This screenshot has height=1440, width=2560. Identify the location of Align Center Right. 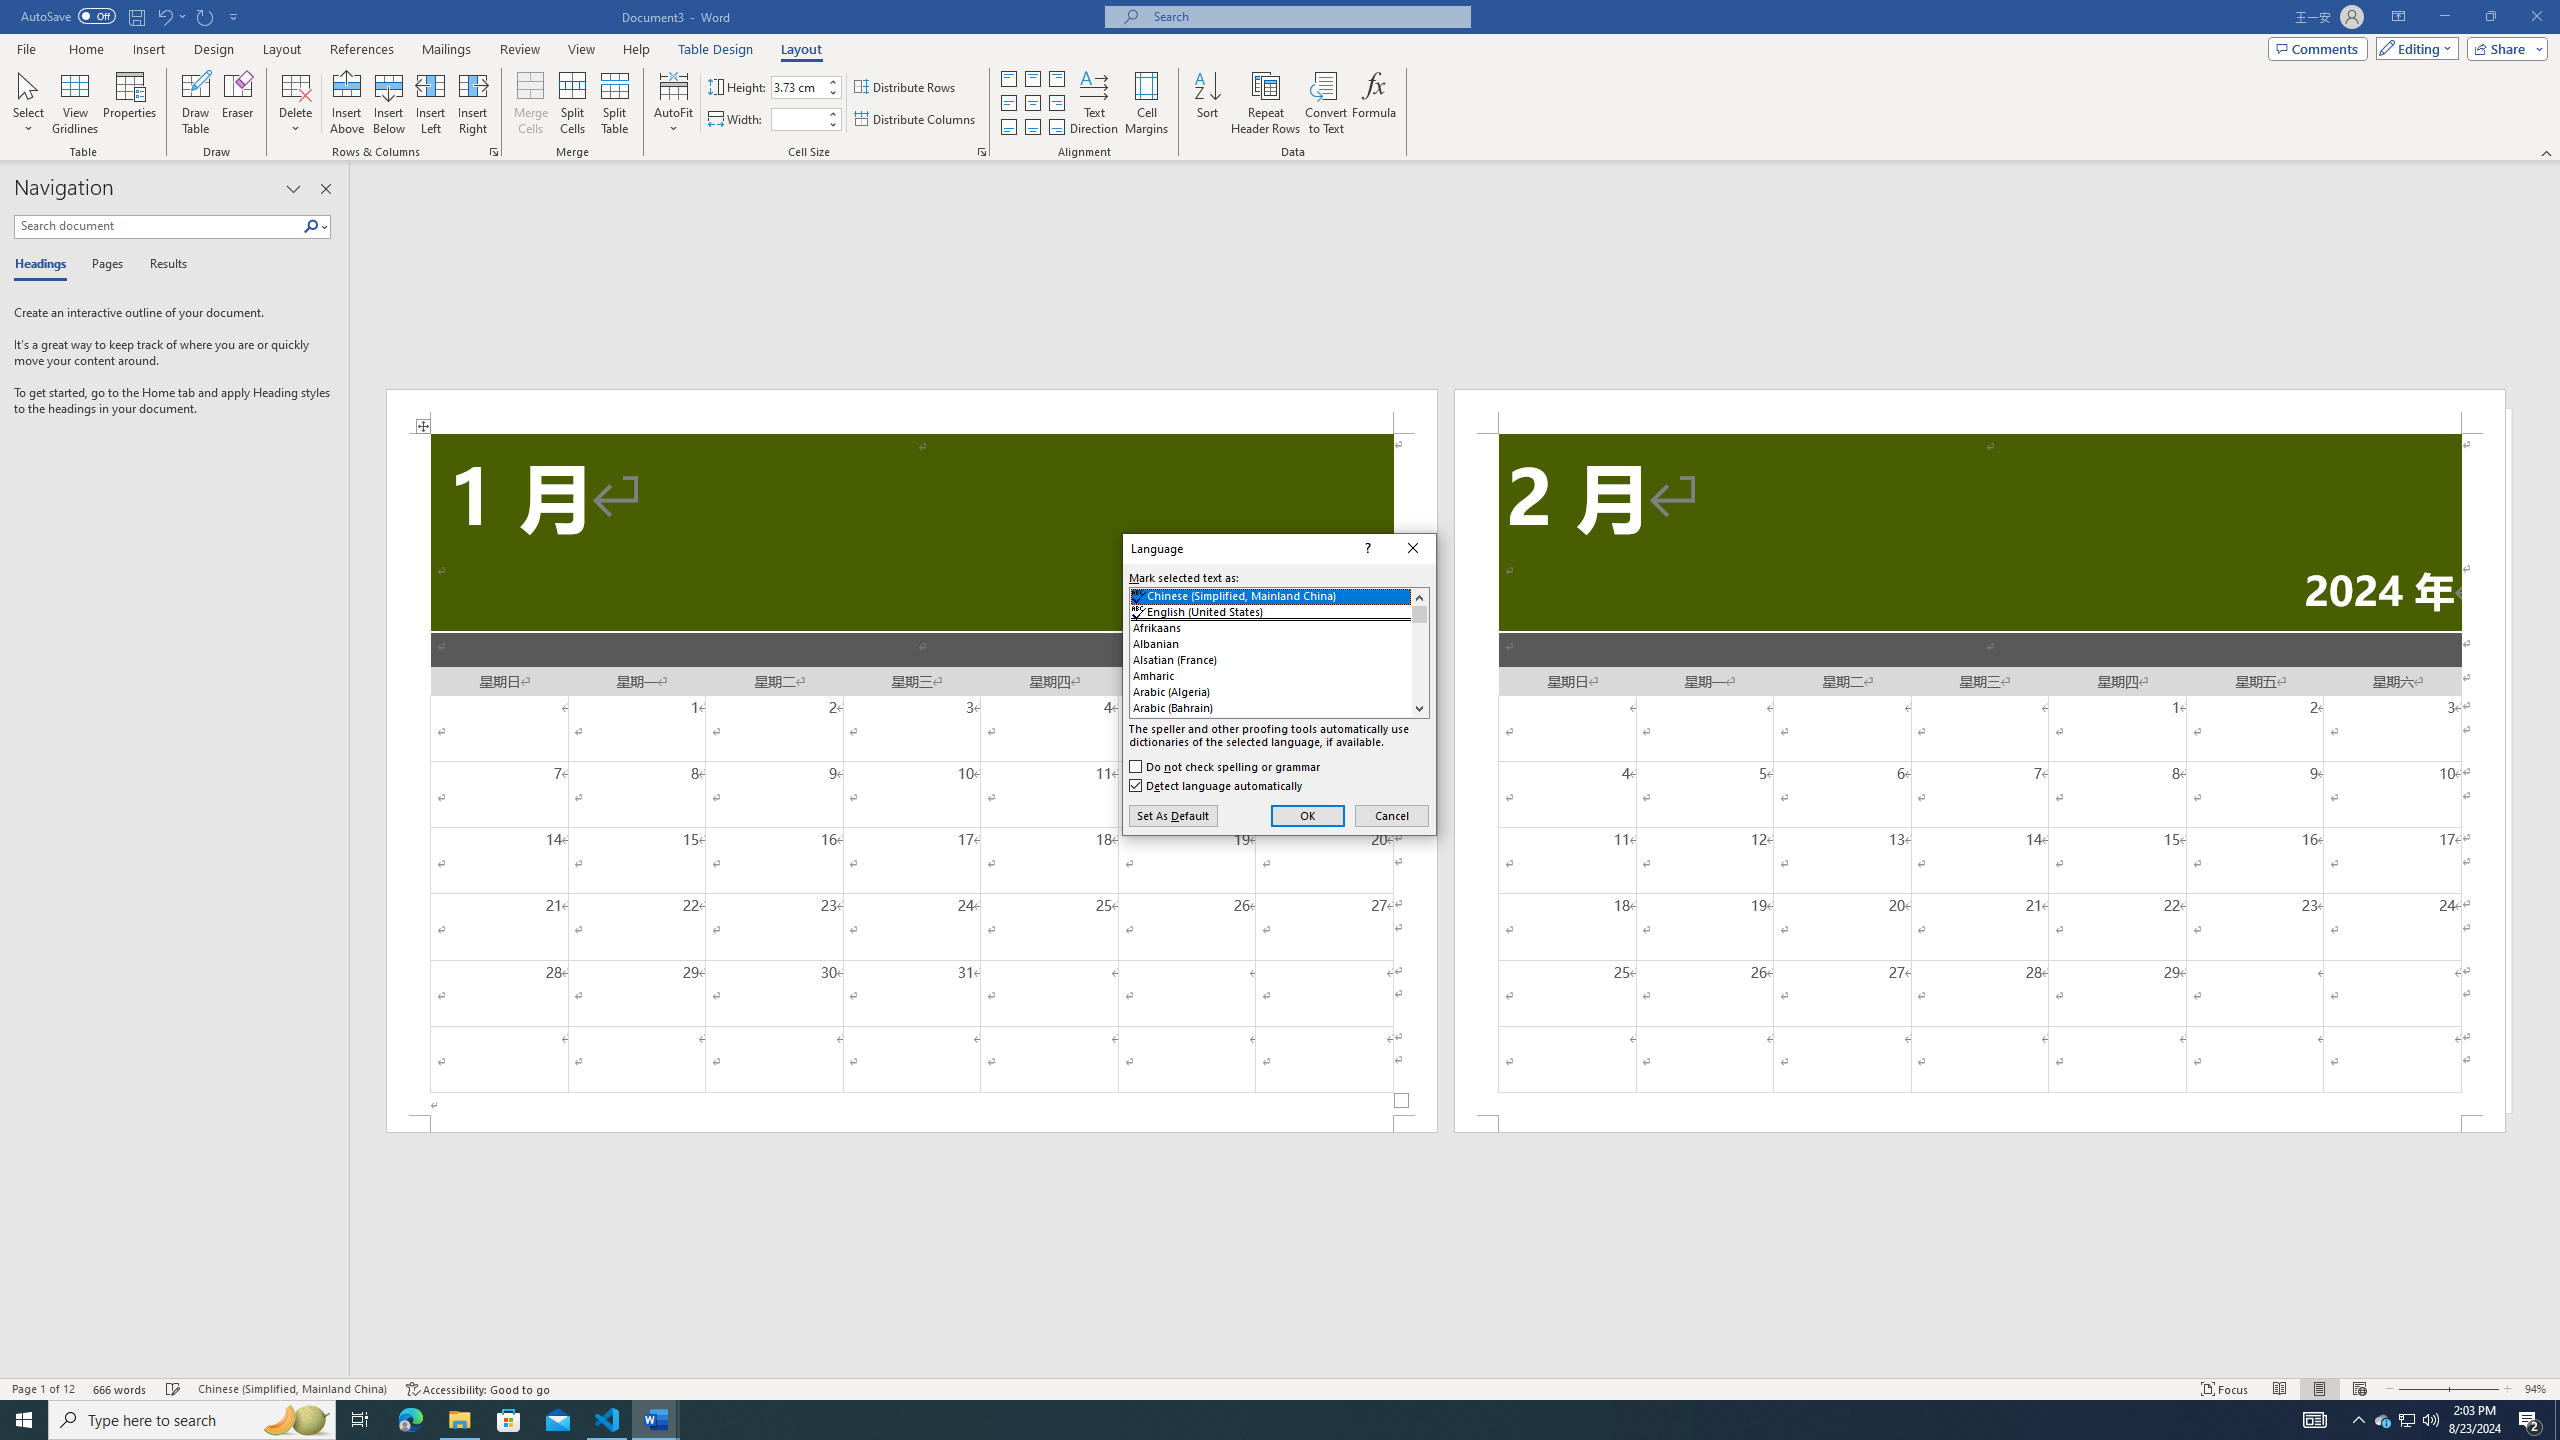
(1057, 104).